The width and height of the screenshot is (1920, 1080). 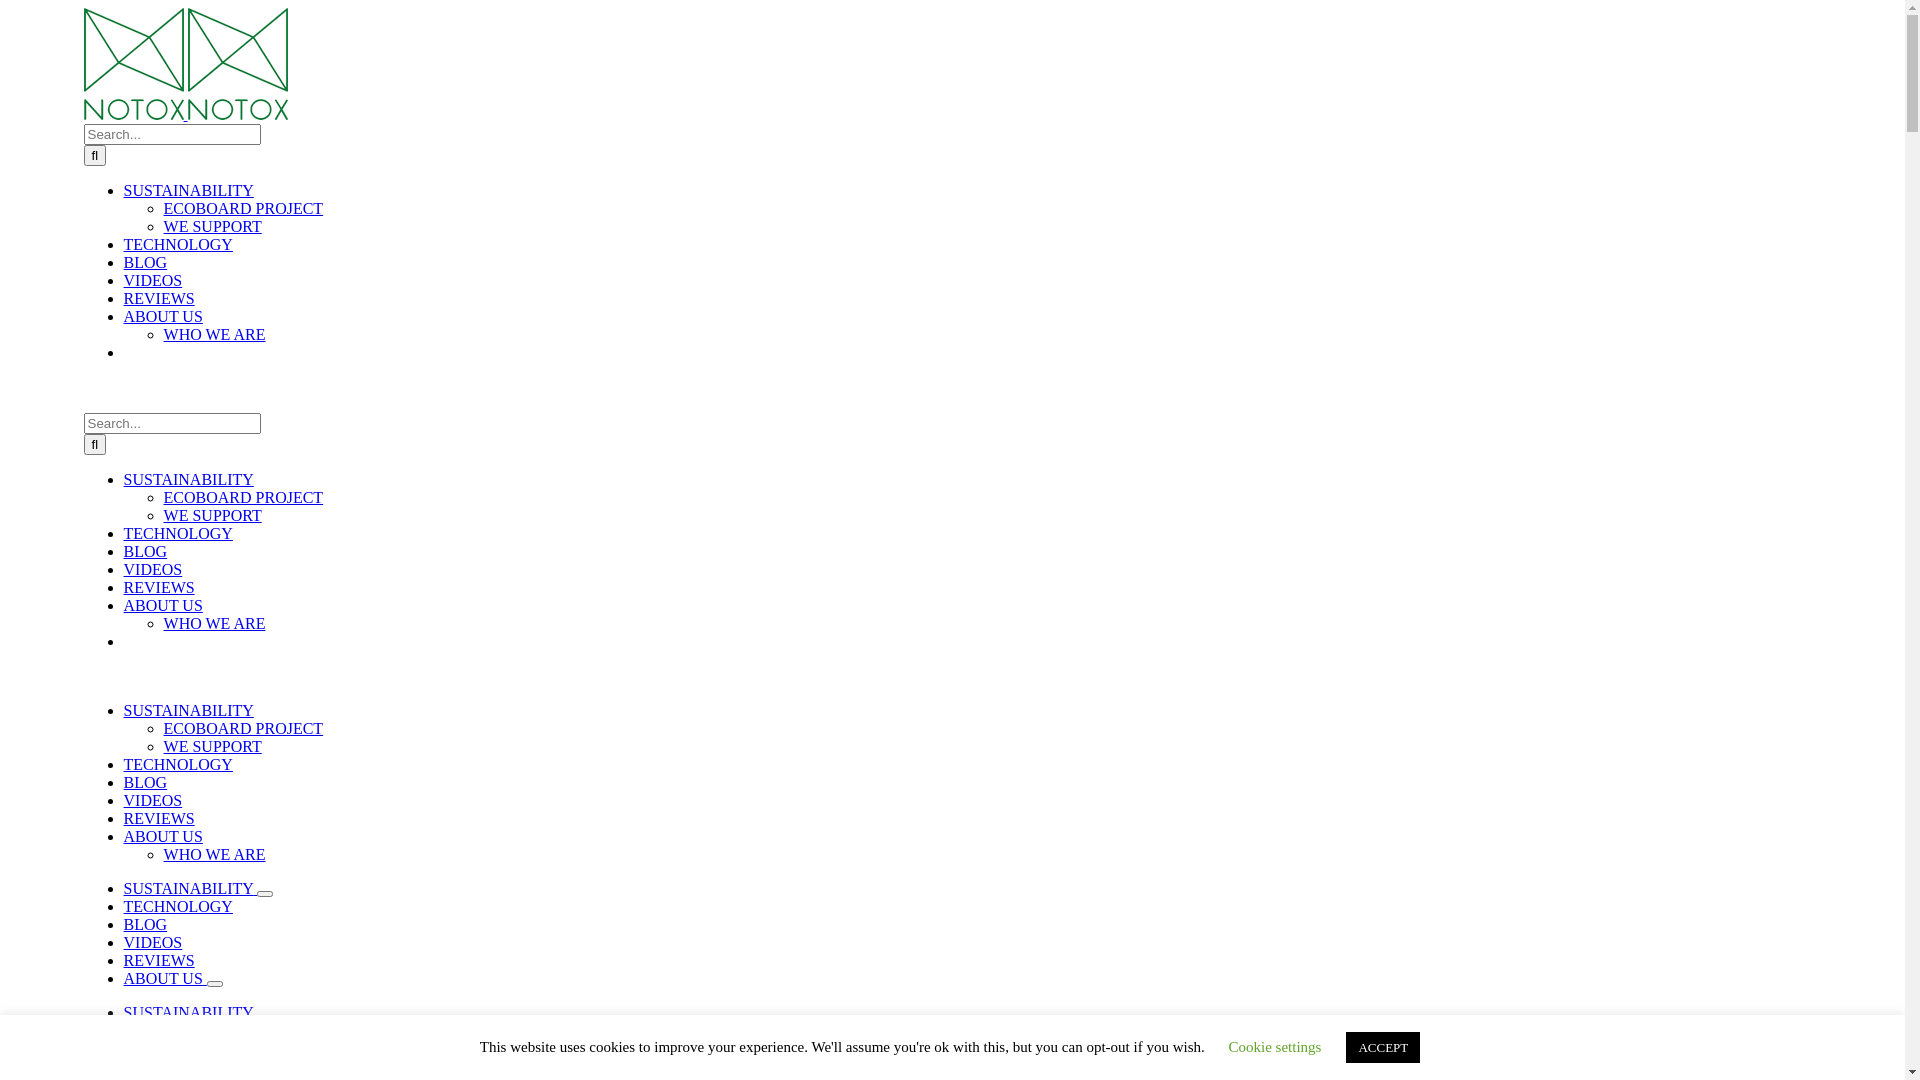 I want to click on VIDEOS, so click(x=154, y=1066).